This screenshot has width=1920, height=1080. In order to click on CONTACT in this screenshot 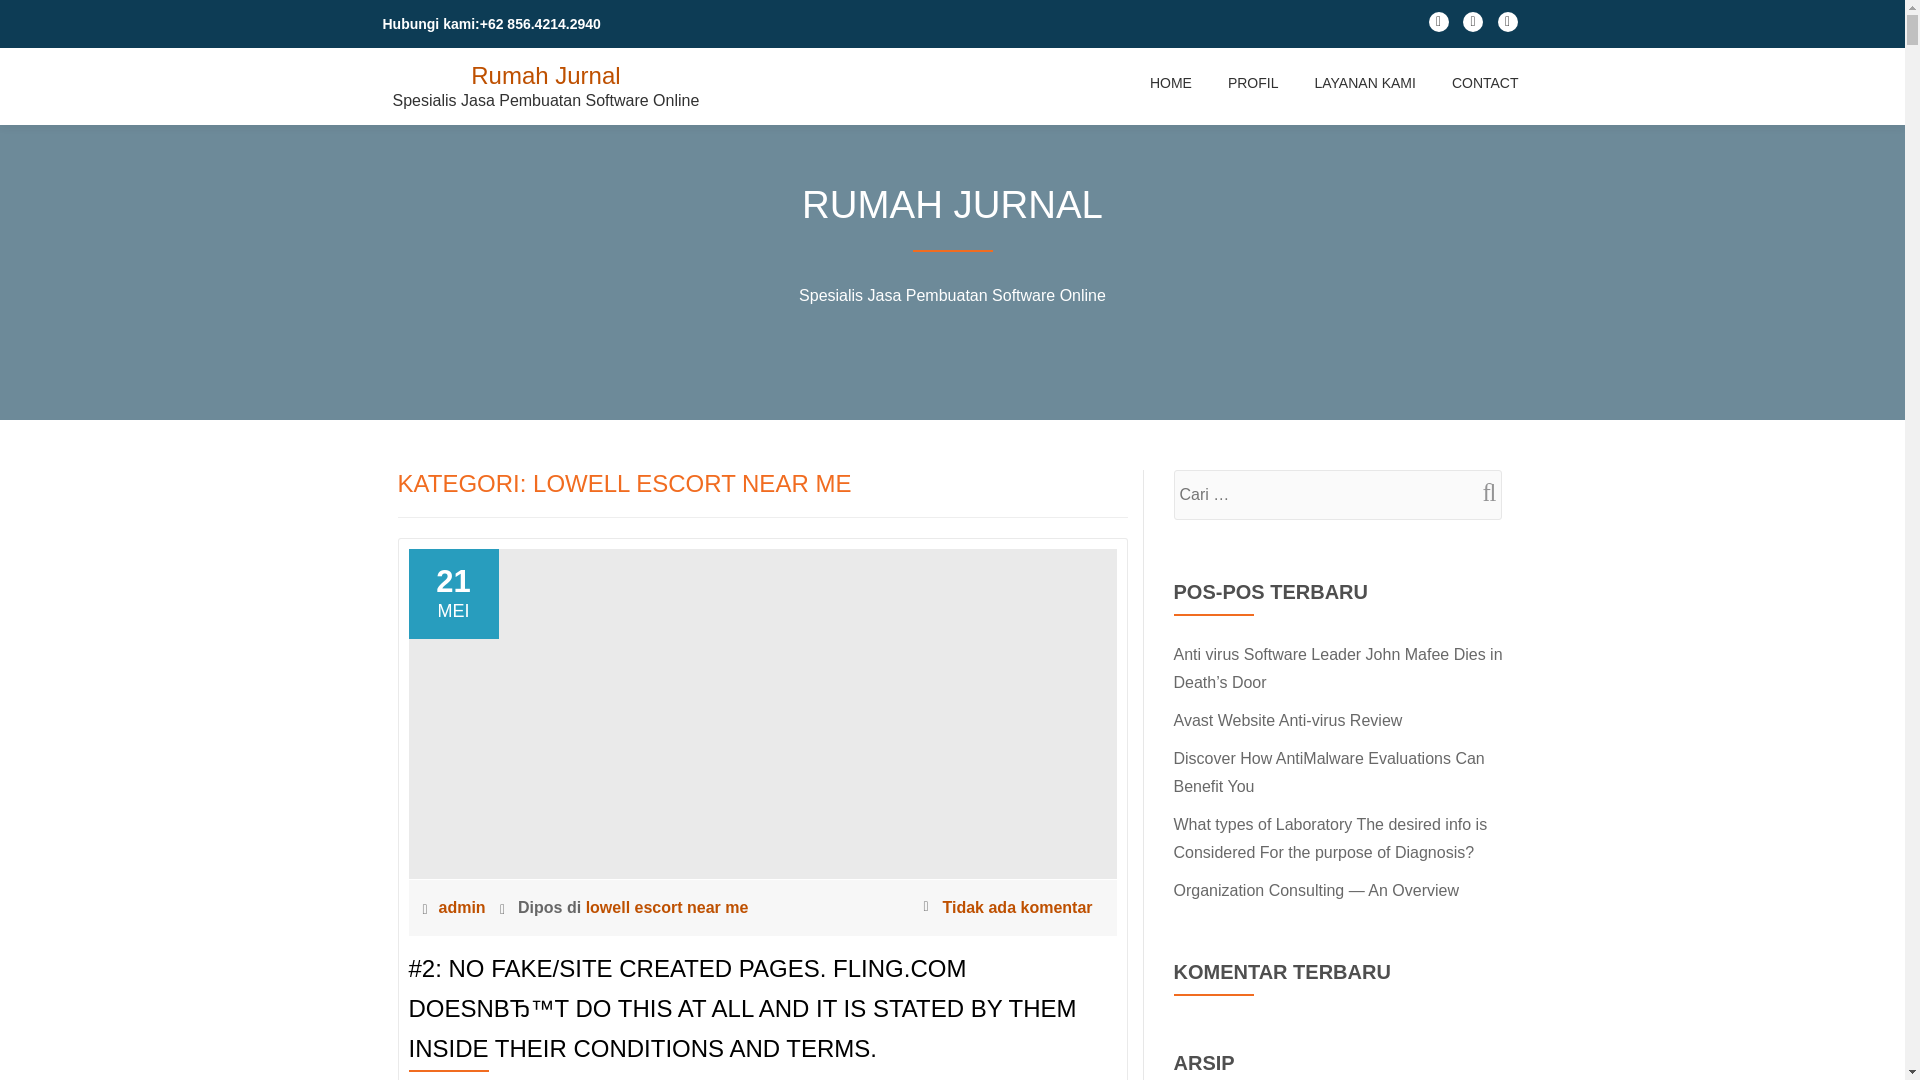, I will do `click(1484, 82)`.